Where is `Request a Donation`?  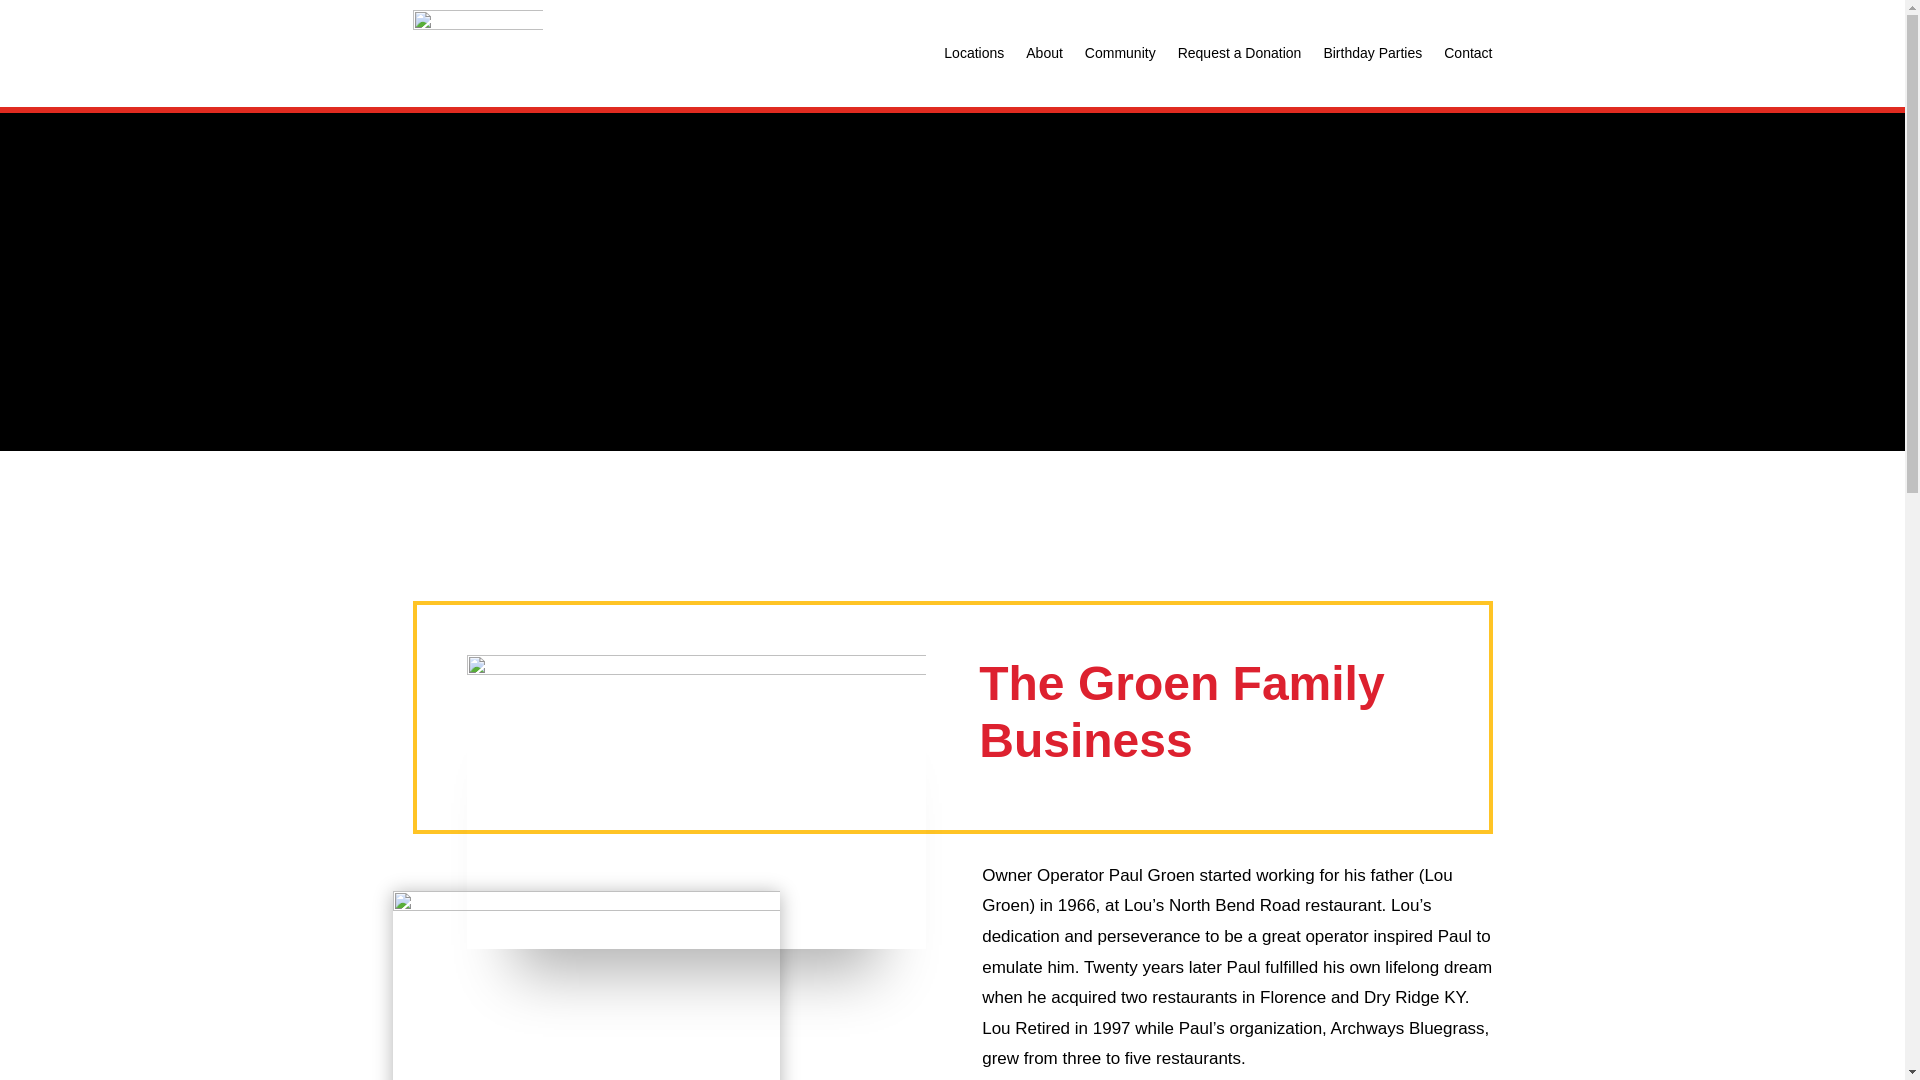 Request a Donation is located at coordinates (1240, 53).